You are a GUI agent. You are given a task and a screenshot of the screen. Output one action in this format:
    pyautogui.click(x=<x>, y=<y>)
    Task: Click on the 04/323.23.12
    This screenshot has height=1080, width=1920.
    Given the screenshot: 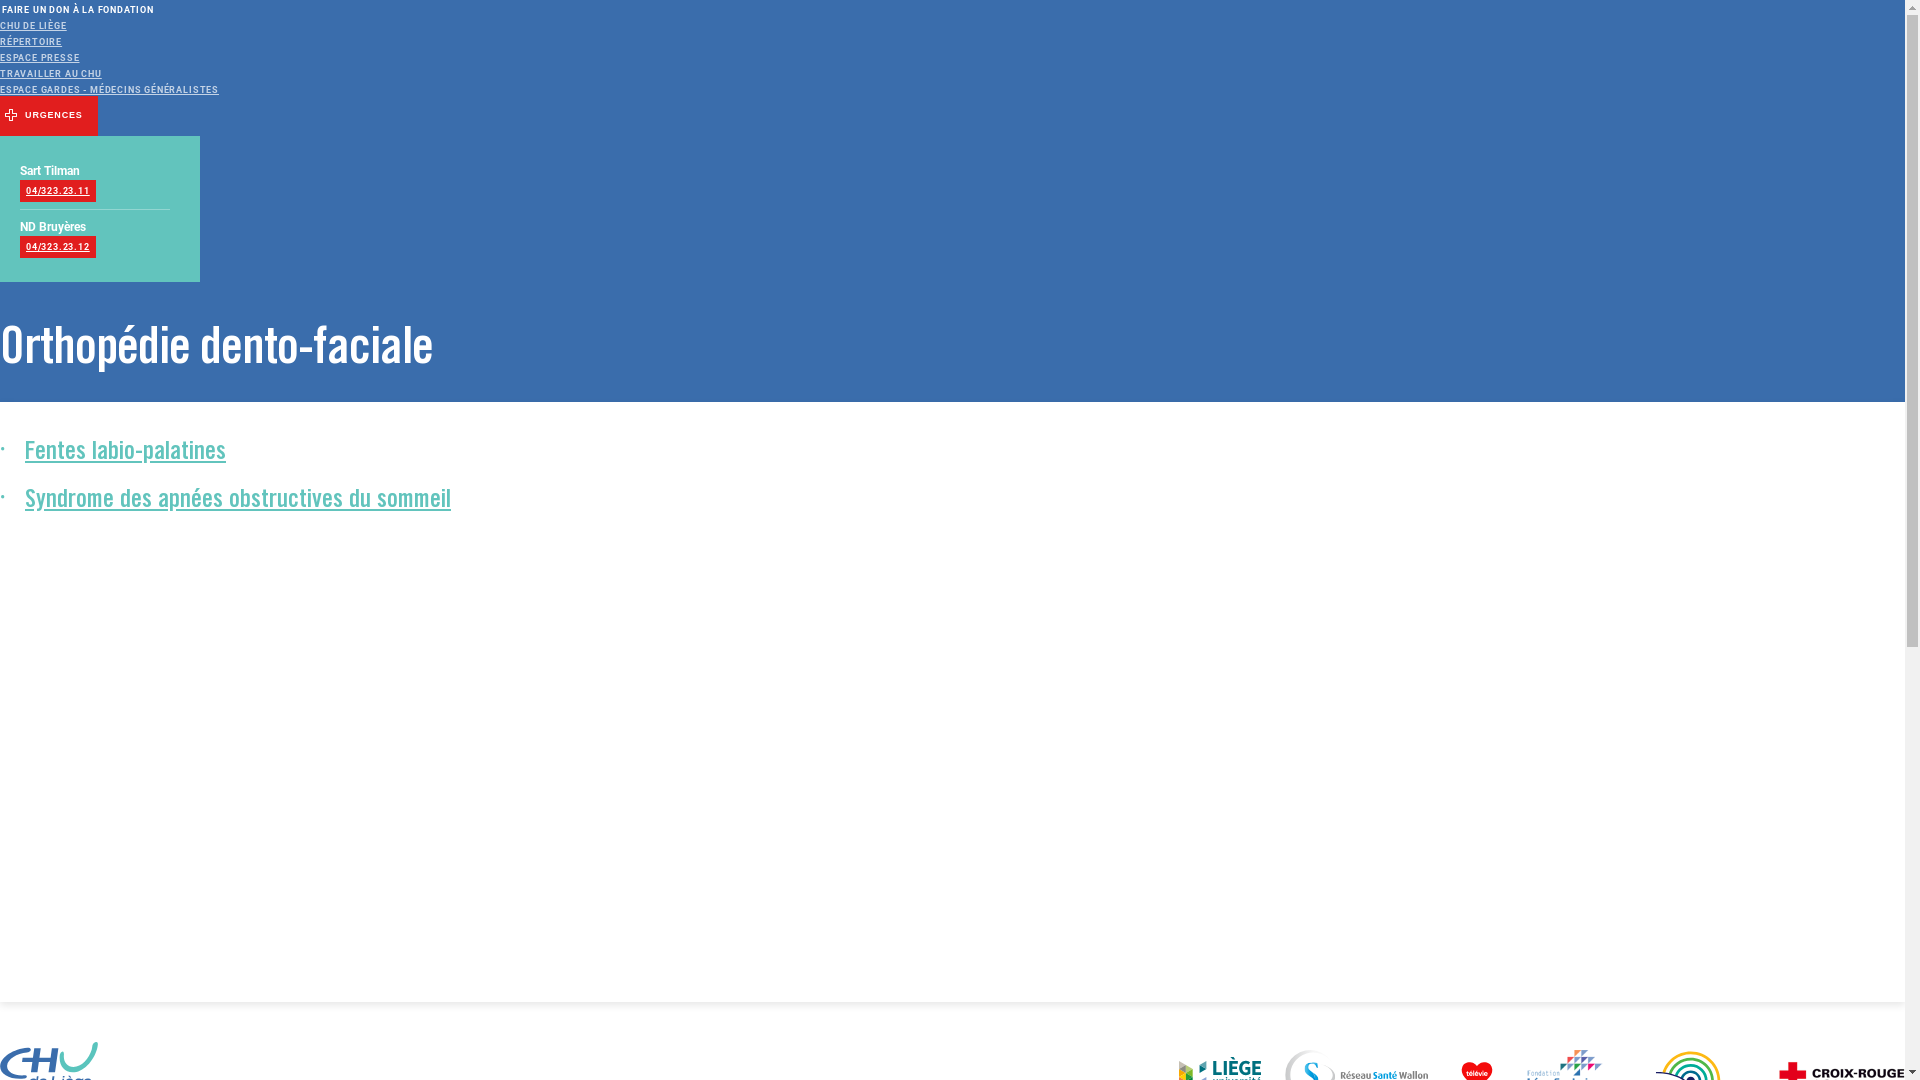 What is the action you would take?
    pyautogui.click(x=58, y=247)
    